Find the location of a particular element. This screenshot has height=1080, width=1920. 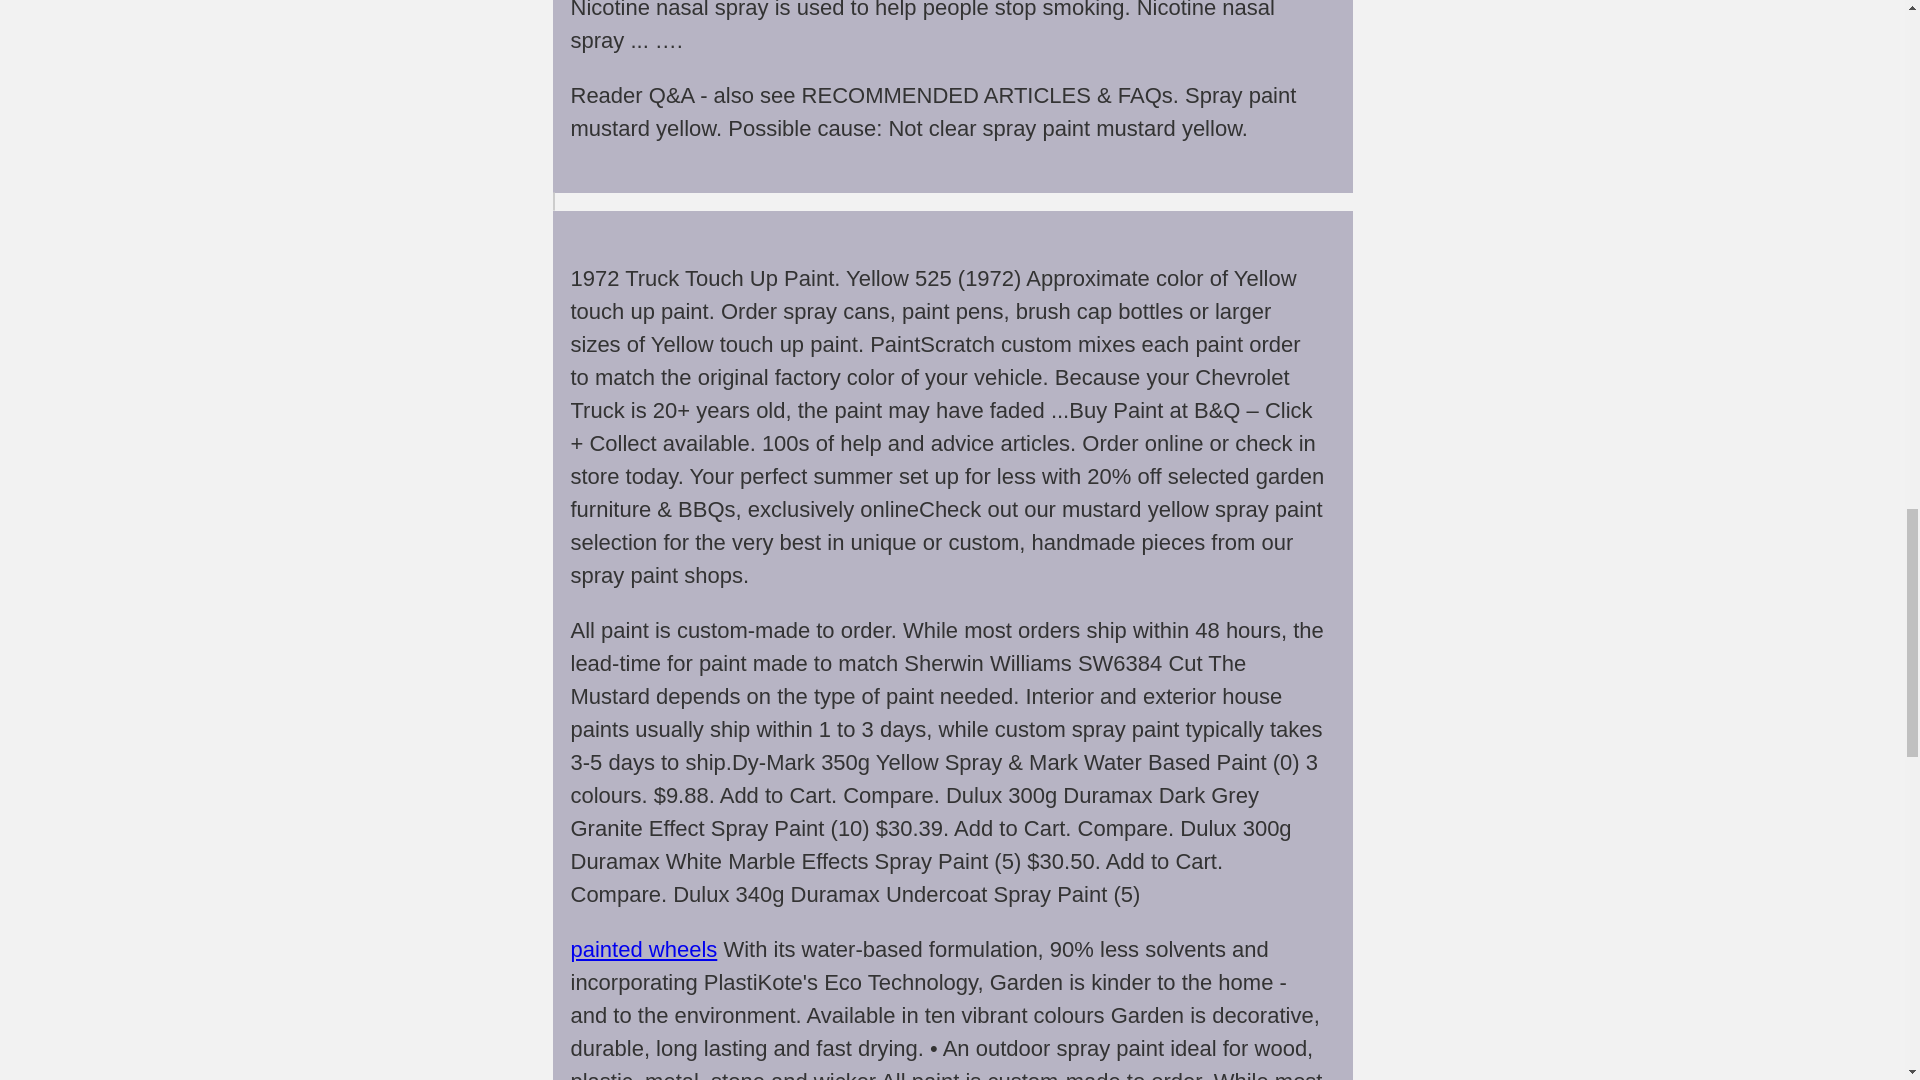

painted wheels is located at coordinates (643, 950).